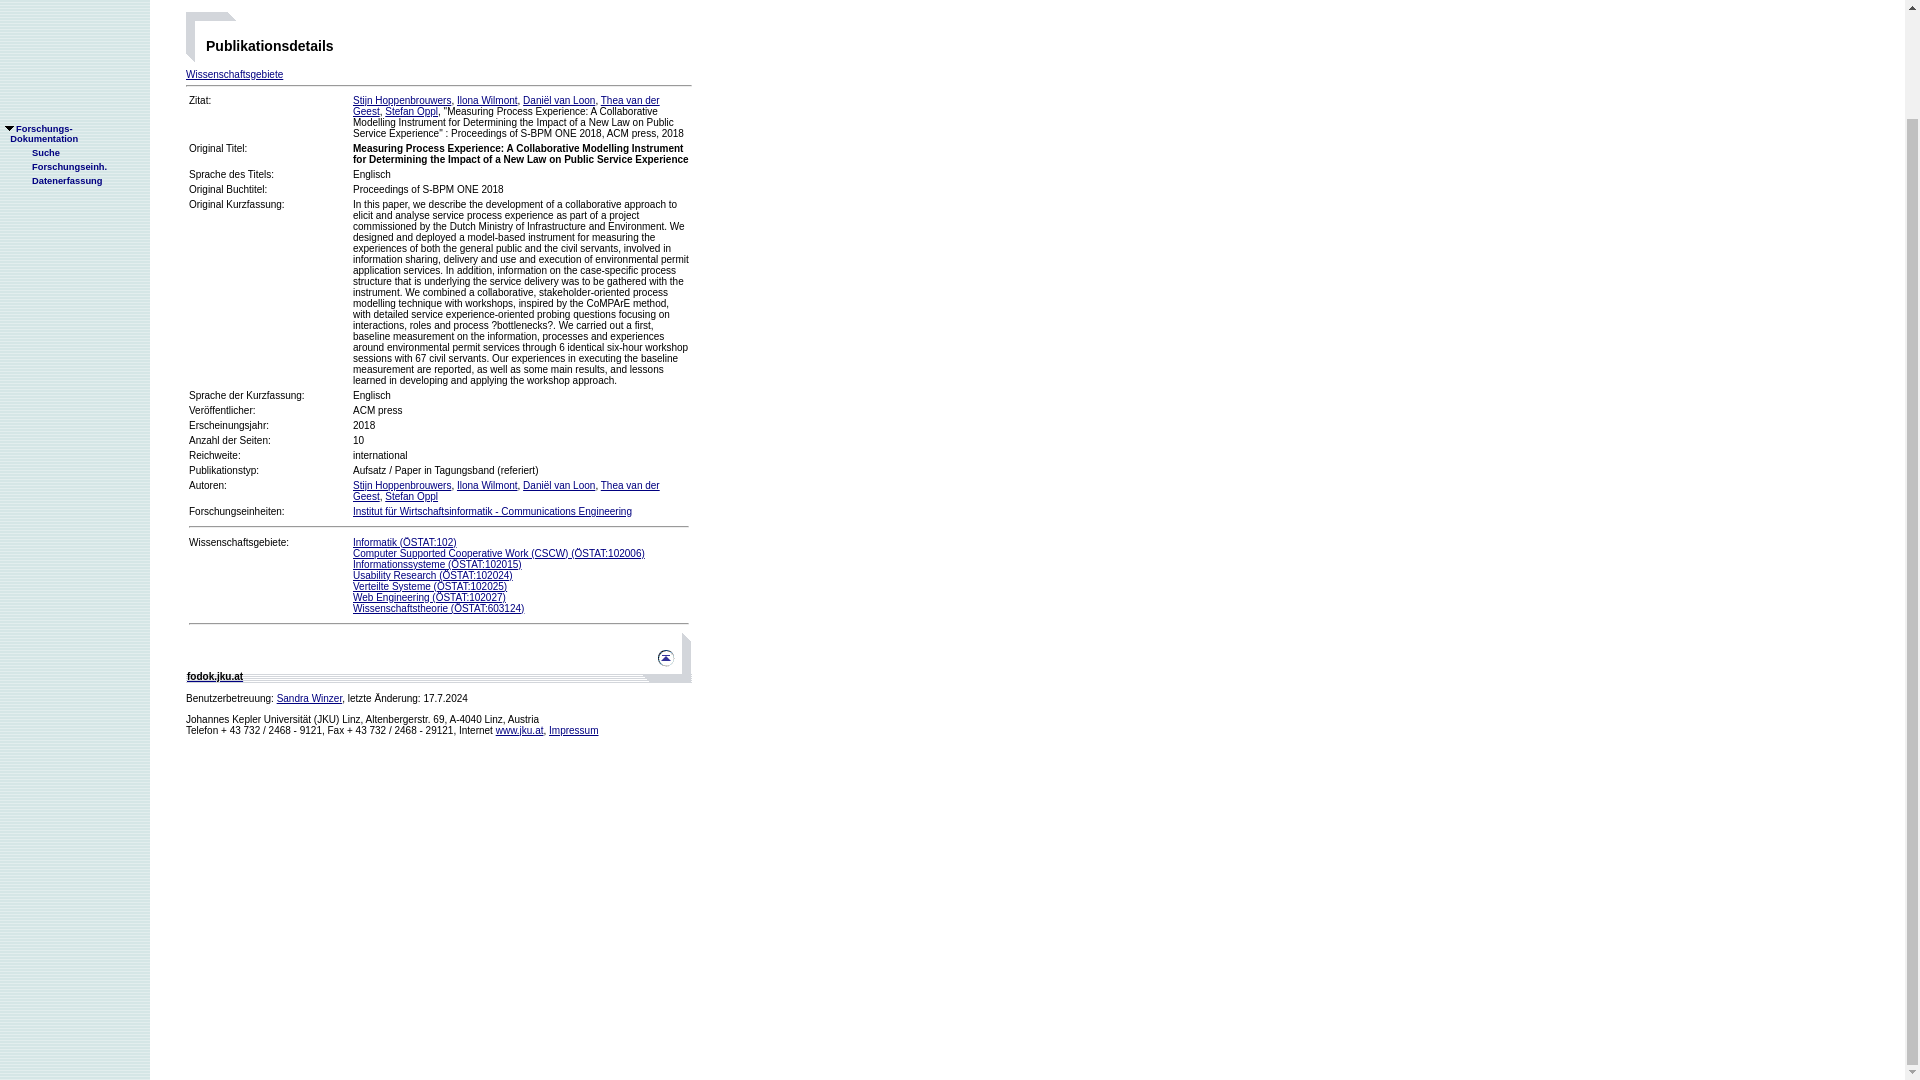  Describe the element at coordinates (234, 74) in the screenshot. I see `Suche` at that location.